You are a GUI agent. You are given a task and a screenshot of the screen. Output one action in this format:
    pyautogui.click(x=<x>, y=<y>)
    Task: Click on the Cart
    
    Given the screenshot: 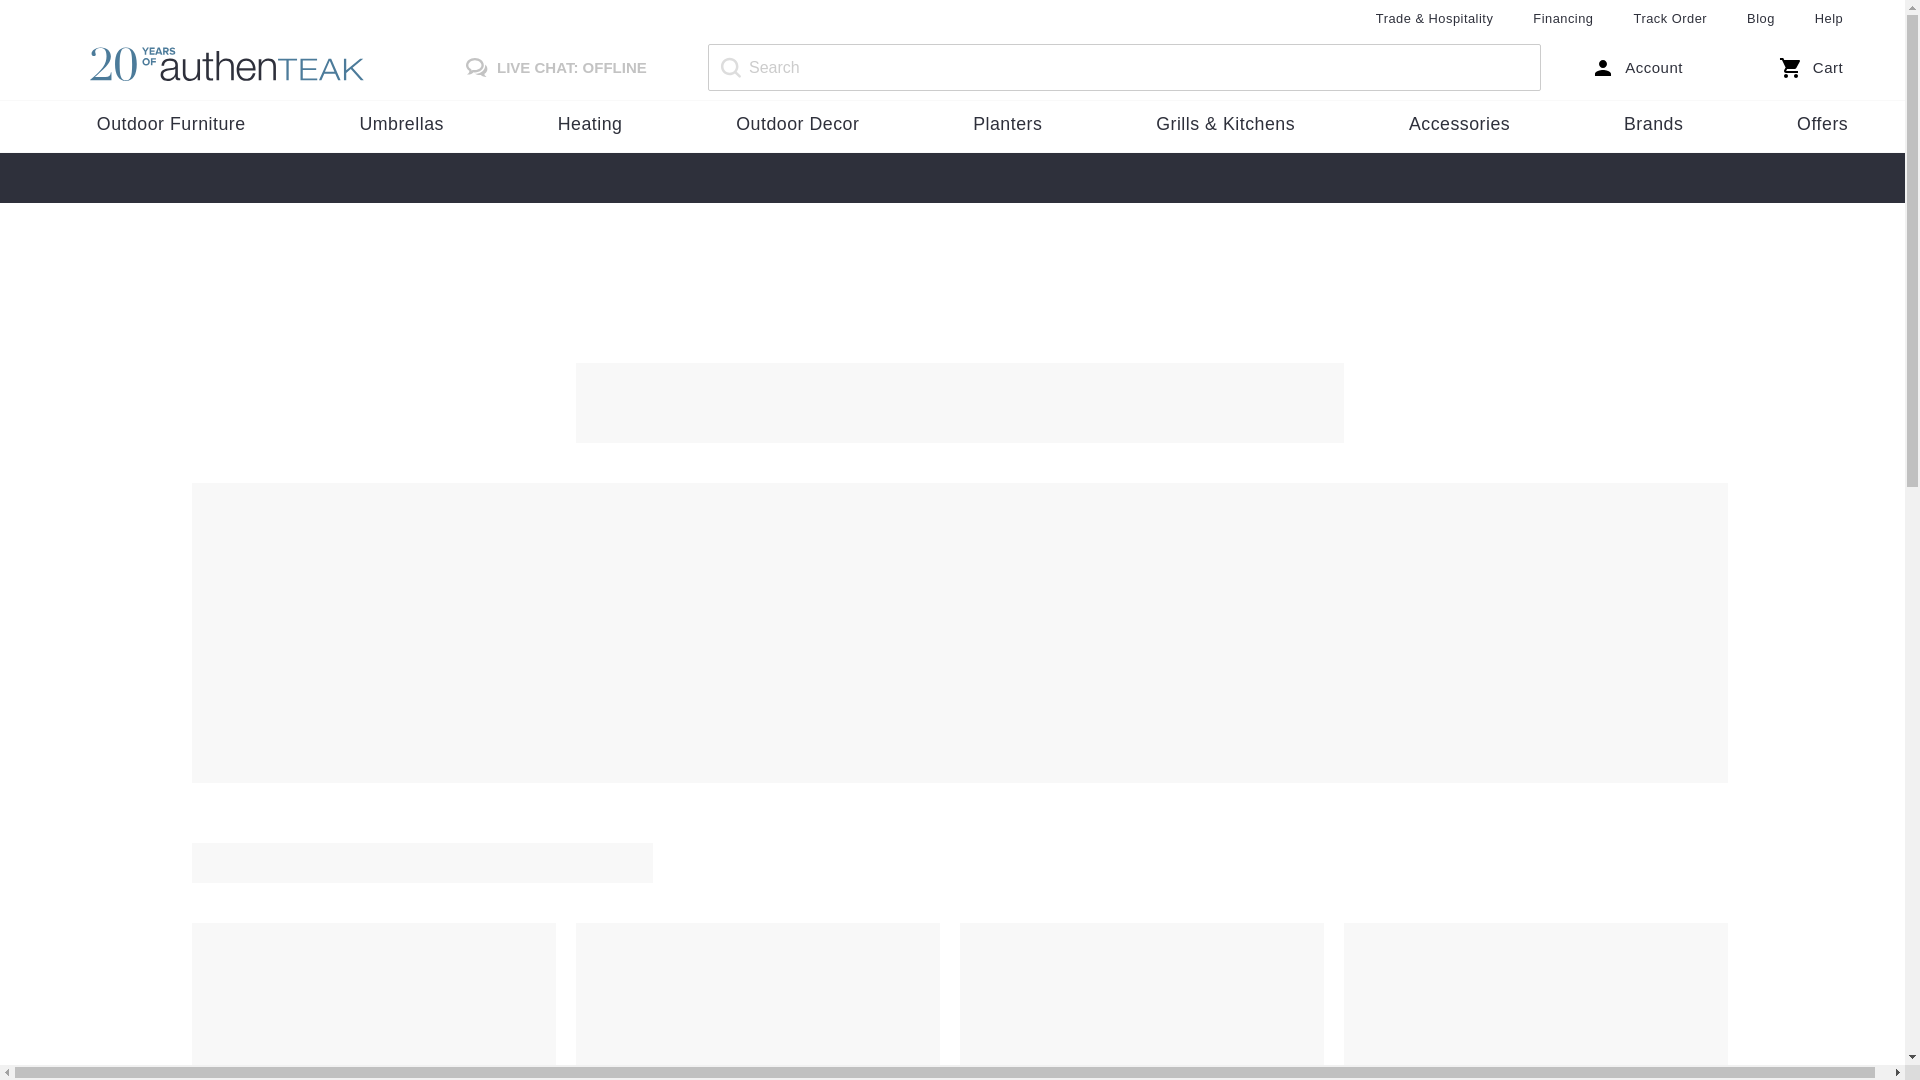 What is the action you would take?
    pyautogui.click(x=1806, y=68)
    